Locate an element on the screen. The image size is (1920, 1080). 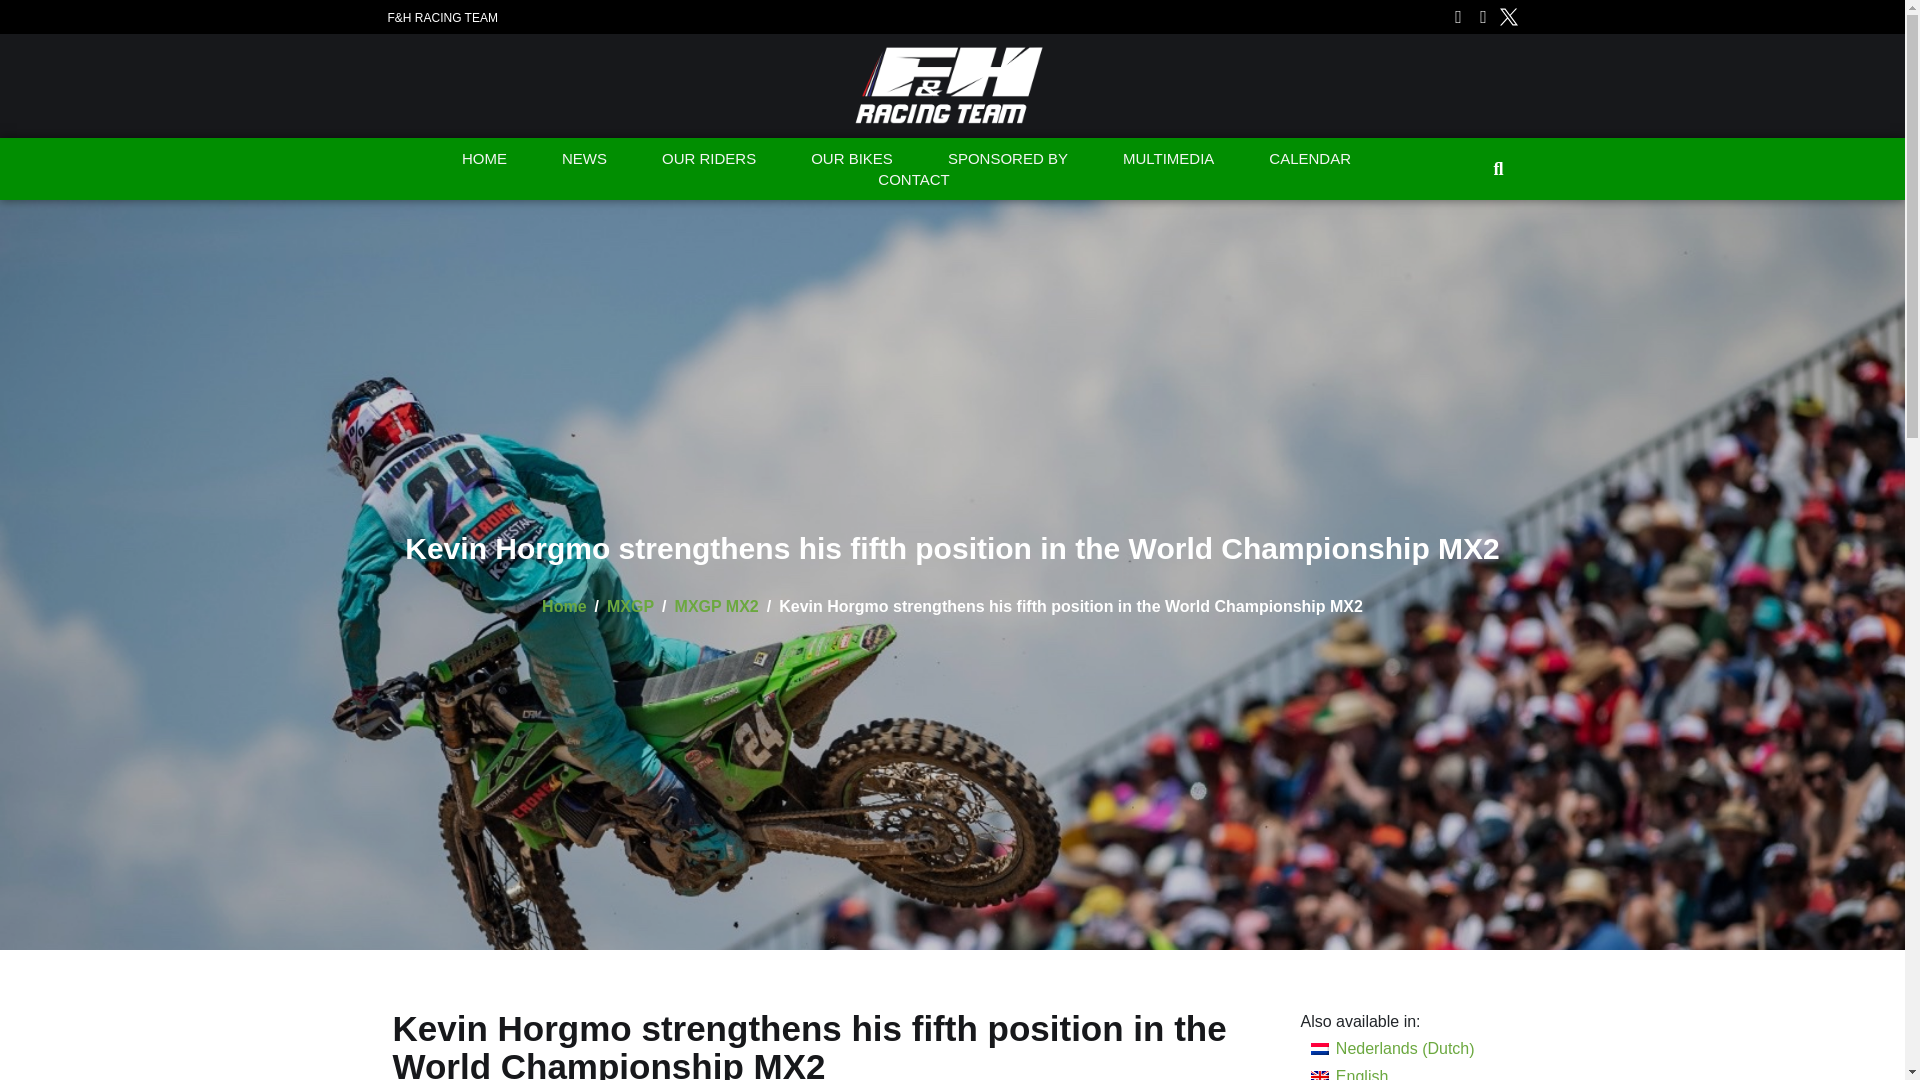
OUR BIKES is located at coordinates (852, 158).